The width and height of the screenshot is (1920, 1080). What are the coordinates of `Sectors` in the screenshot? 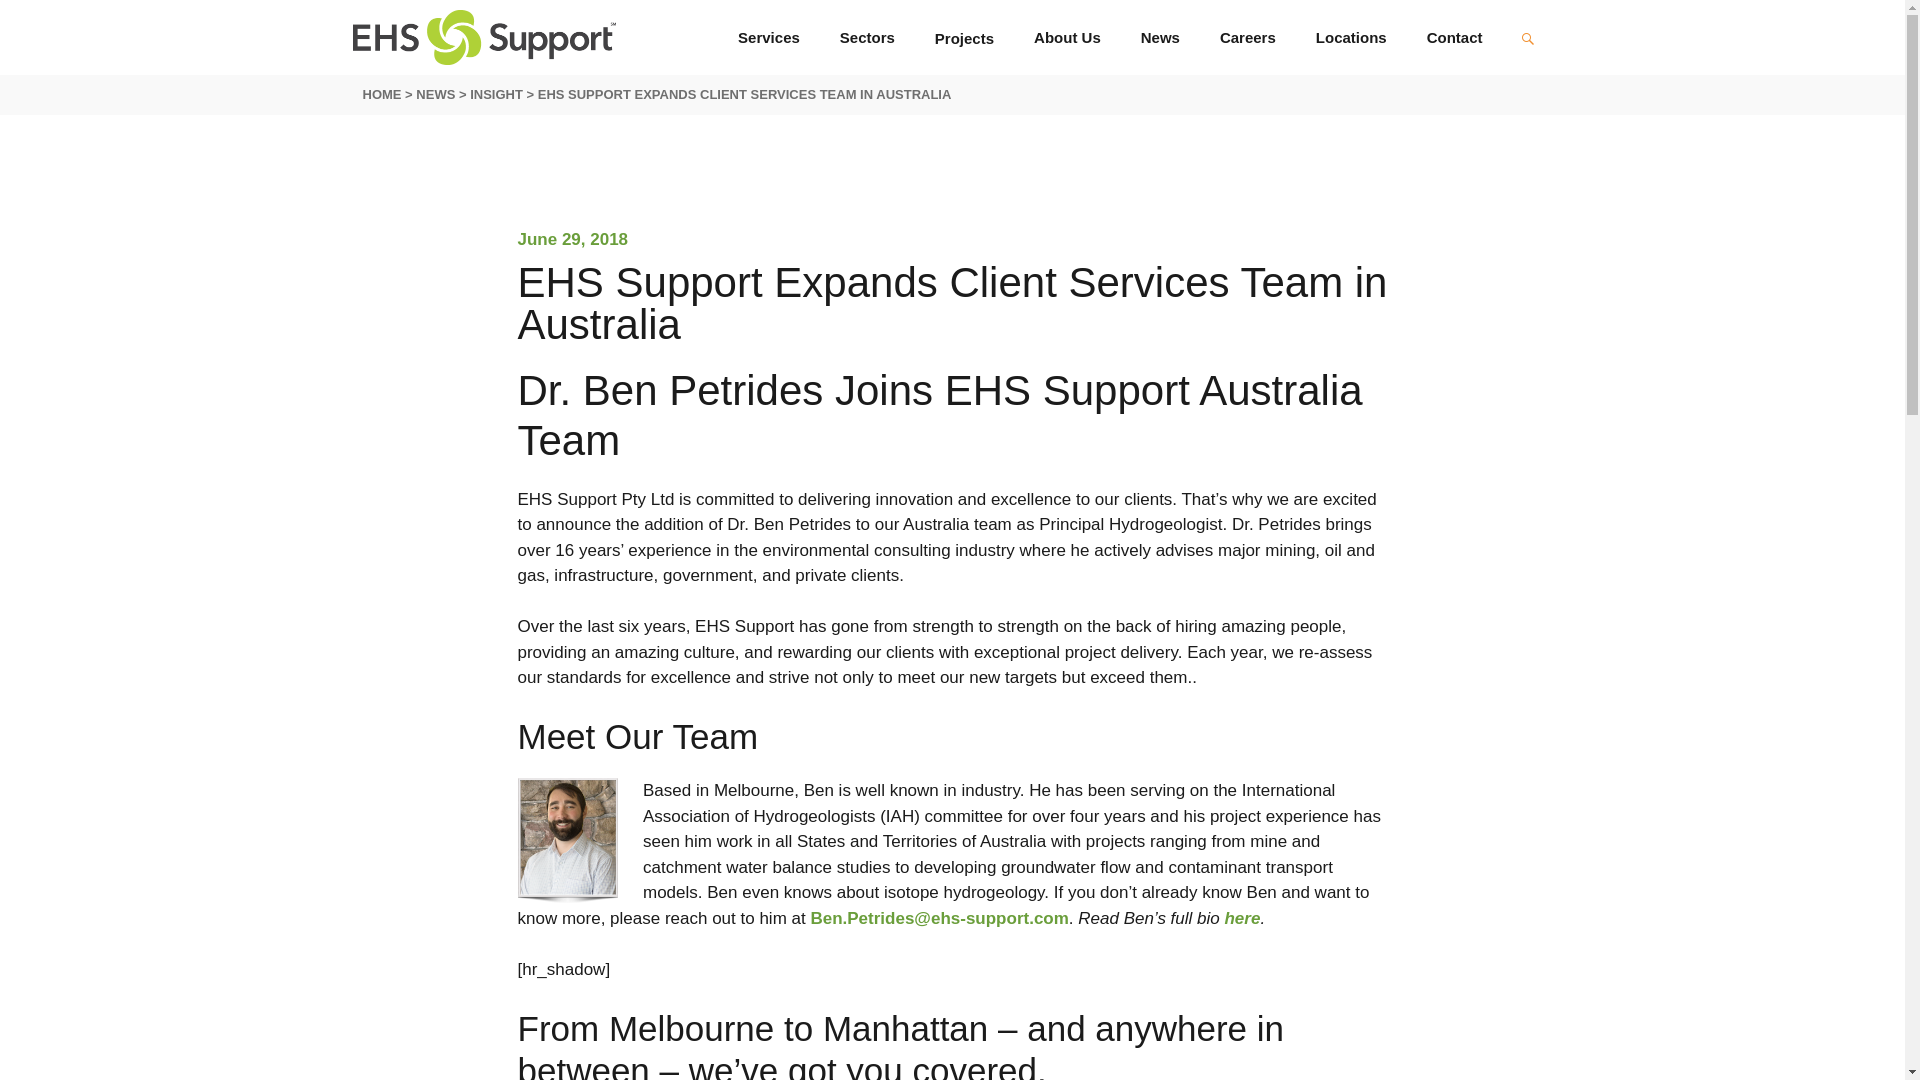 It's located at (866, 37).